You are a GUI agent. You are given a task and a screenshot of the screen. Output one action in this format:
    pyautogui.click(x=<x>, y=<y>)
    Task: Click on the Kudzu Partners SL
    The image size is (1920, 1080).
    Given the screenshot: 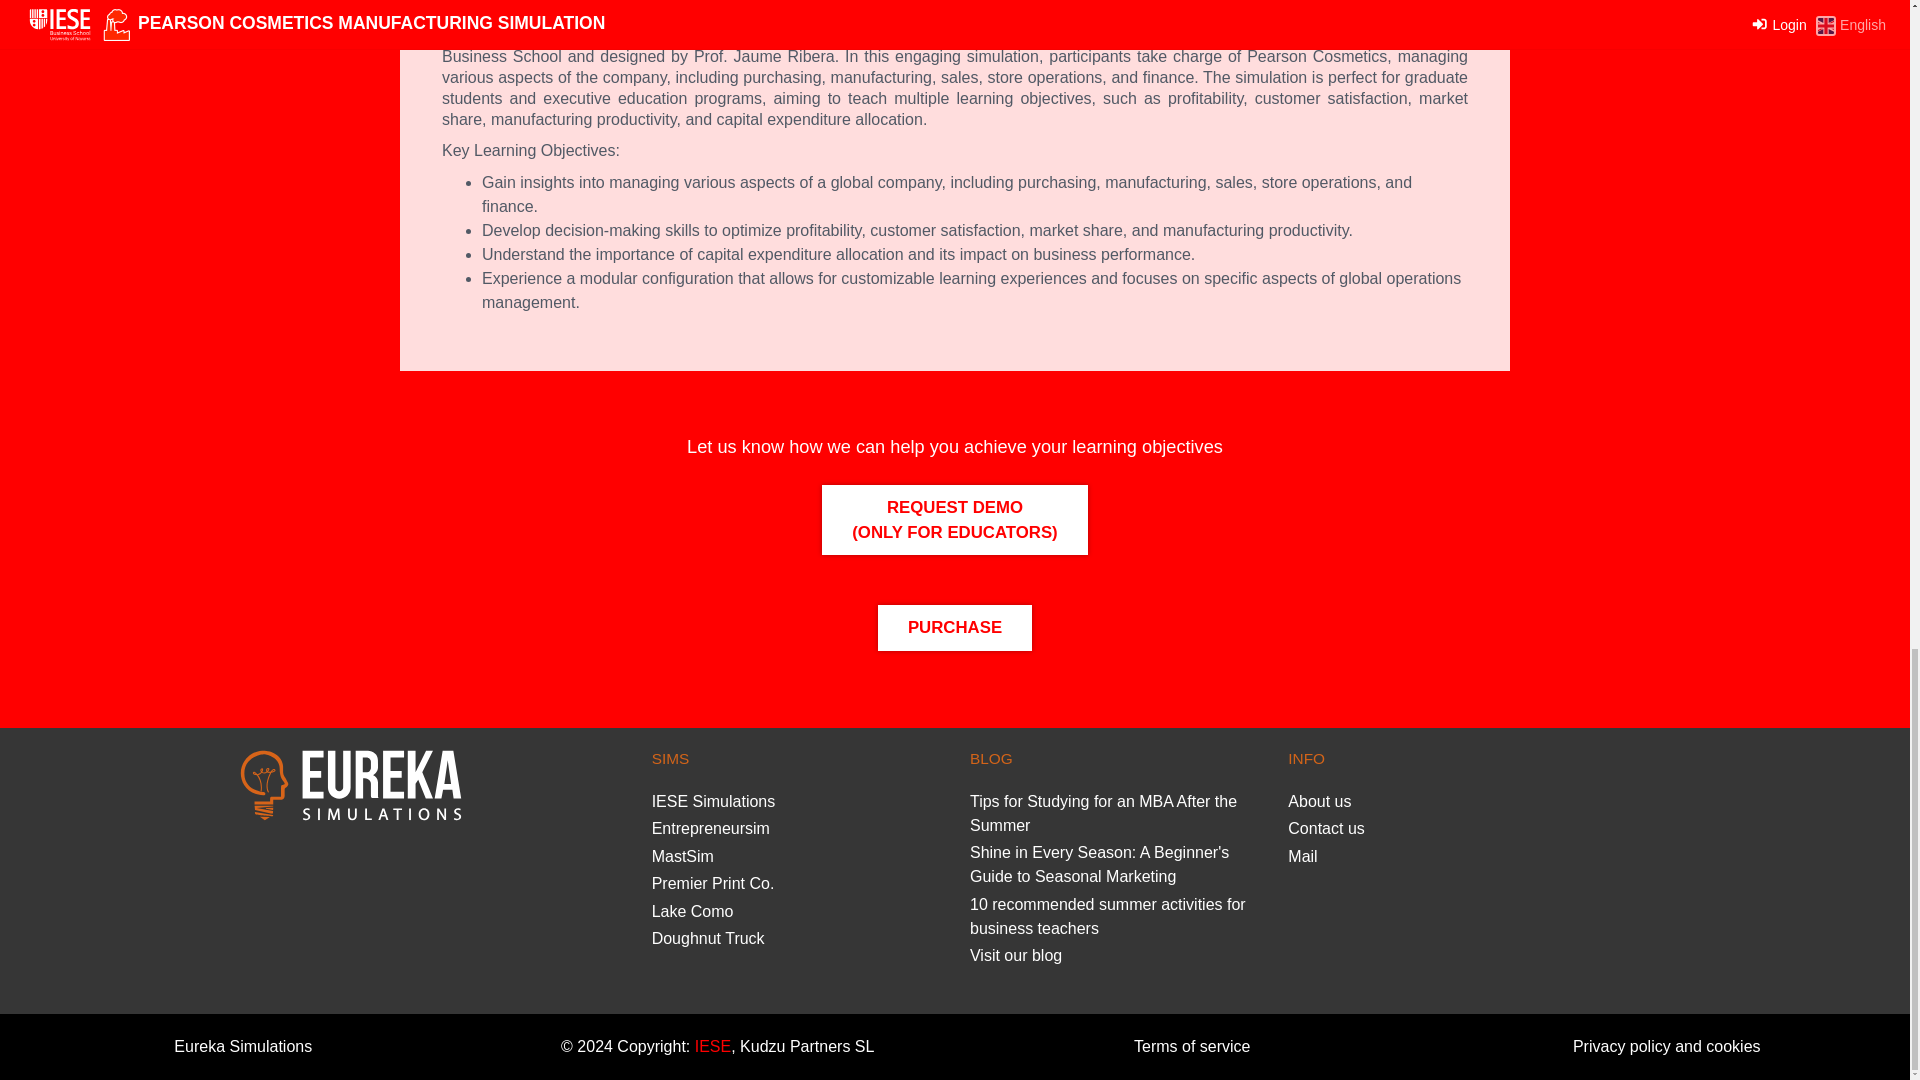 What is the action you would take?
    pyautogui.click(x=805, y=1046)
    